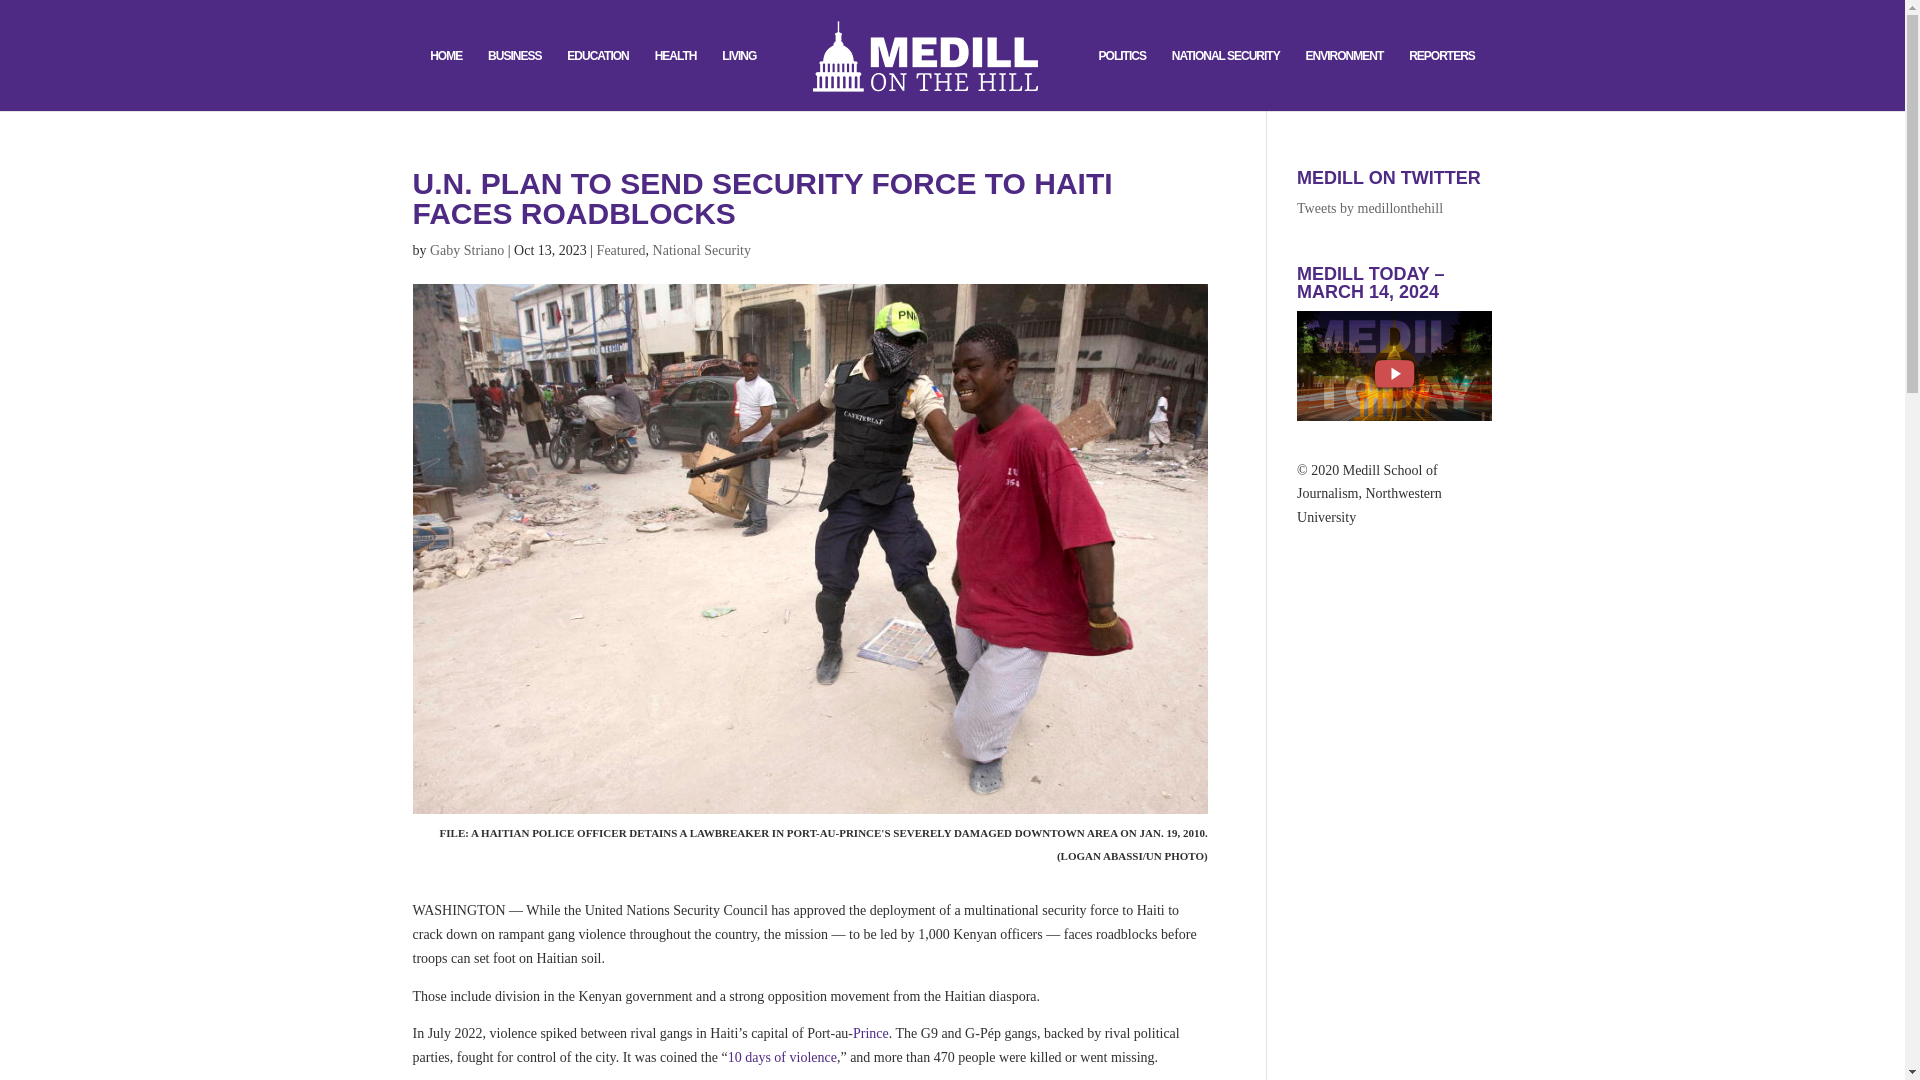  What do you see at coordinates (466, 250) in the screenshot?
I see `Posts by Gaby Striano` at bounding box center [466, 250].